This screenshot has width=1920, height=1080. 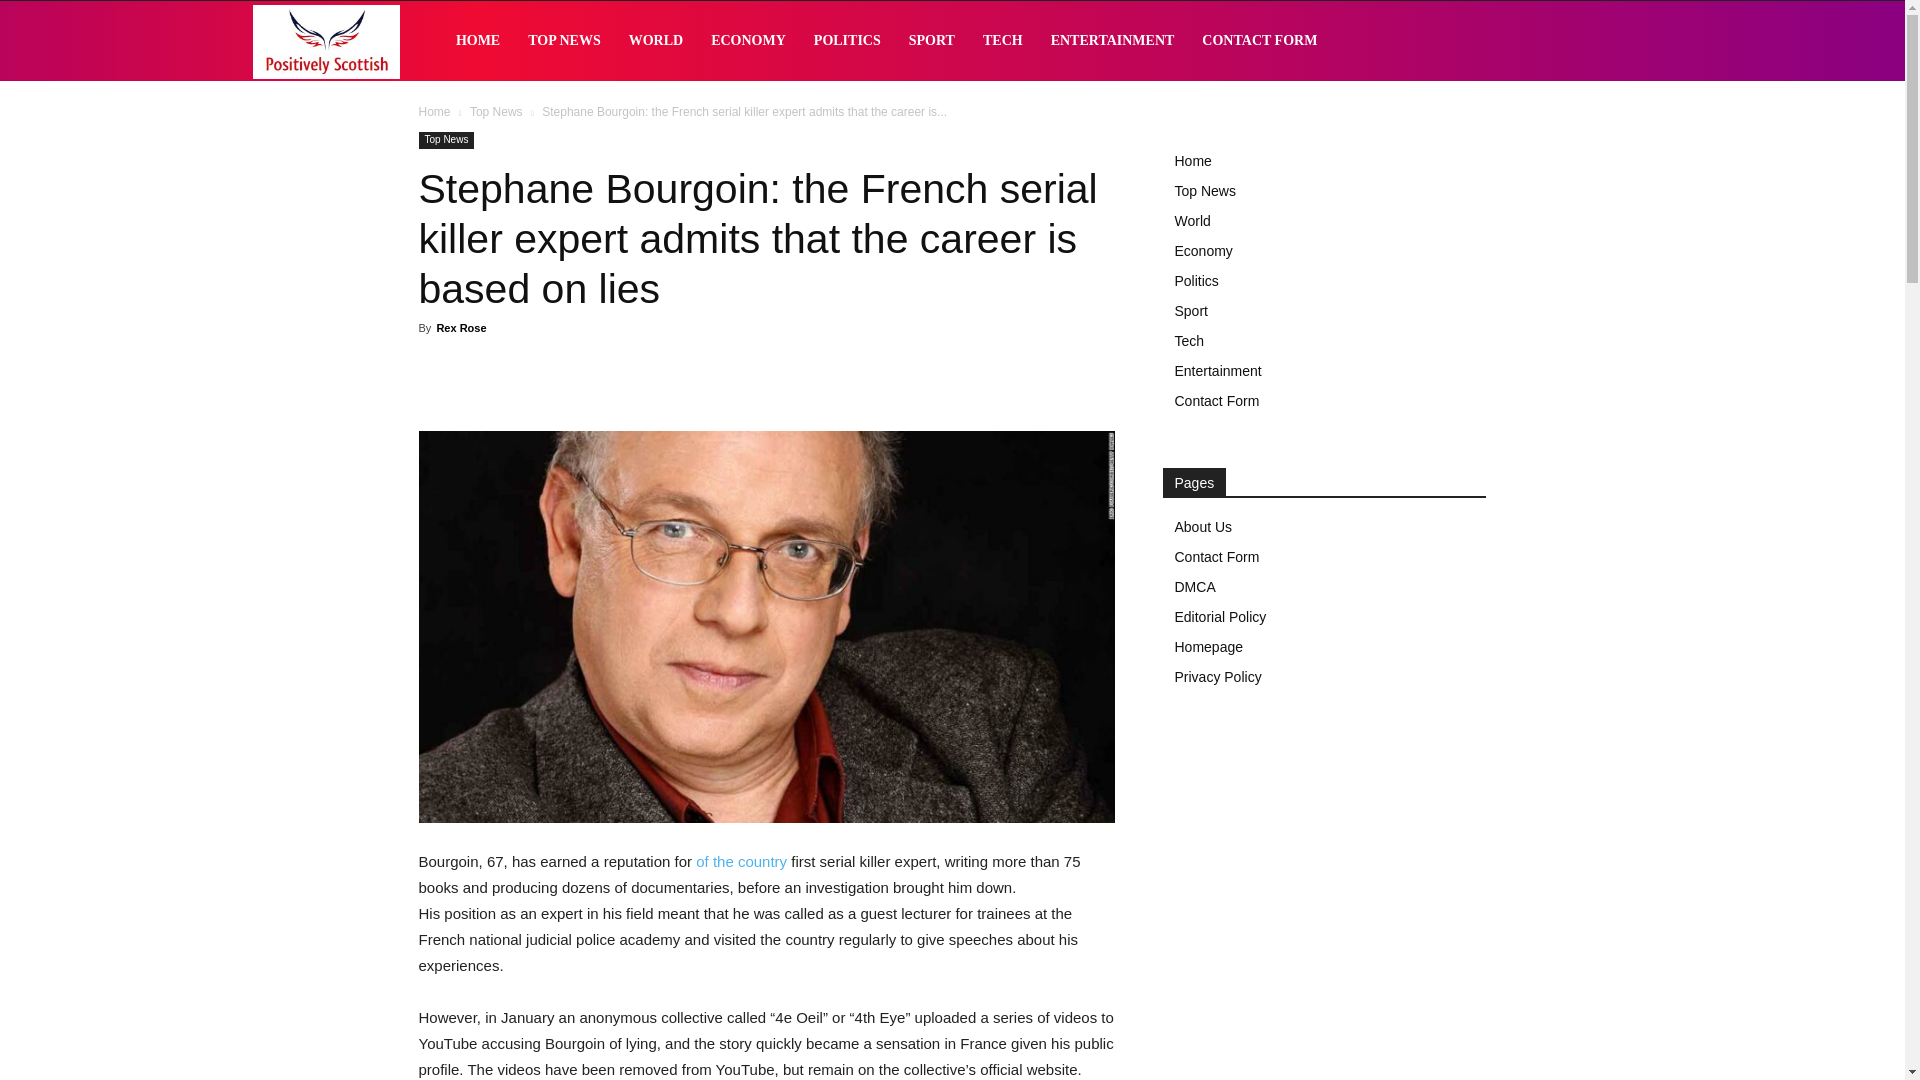 What do you see at coordinates (496, 111) in the screenshot?
I see `View all posts in Top News` at bounding box center [496, 111].